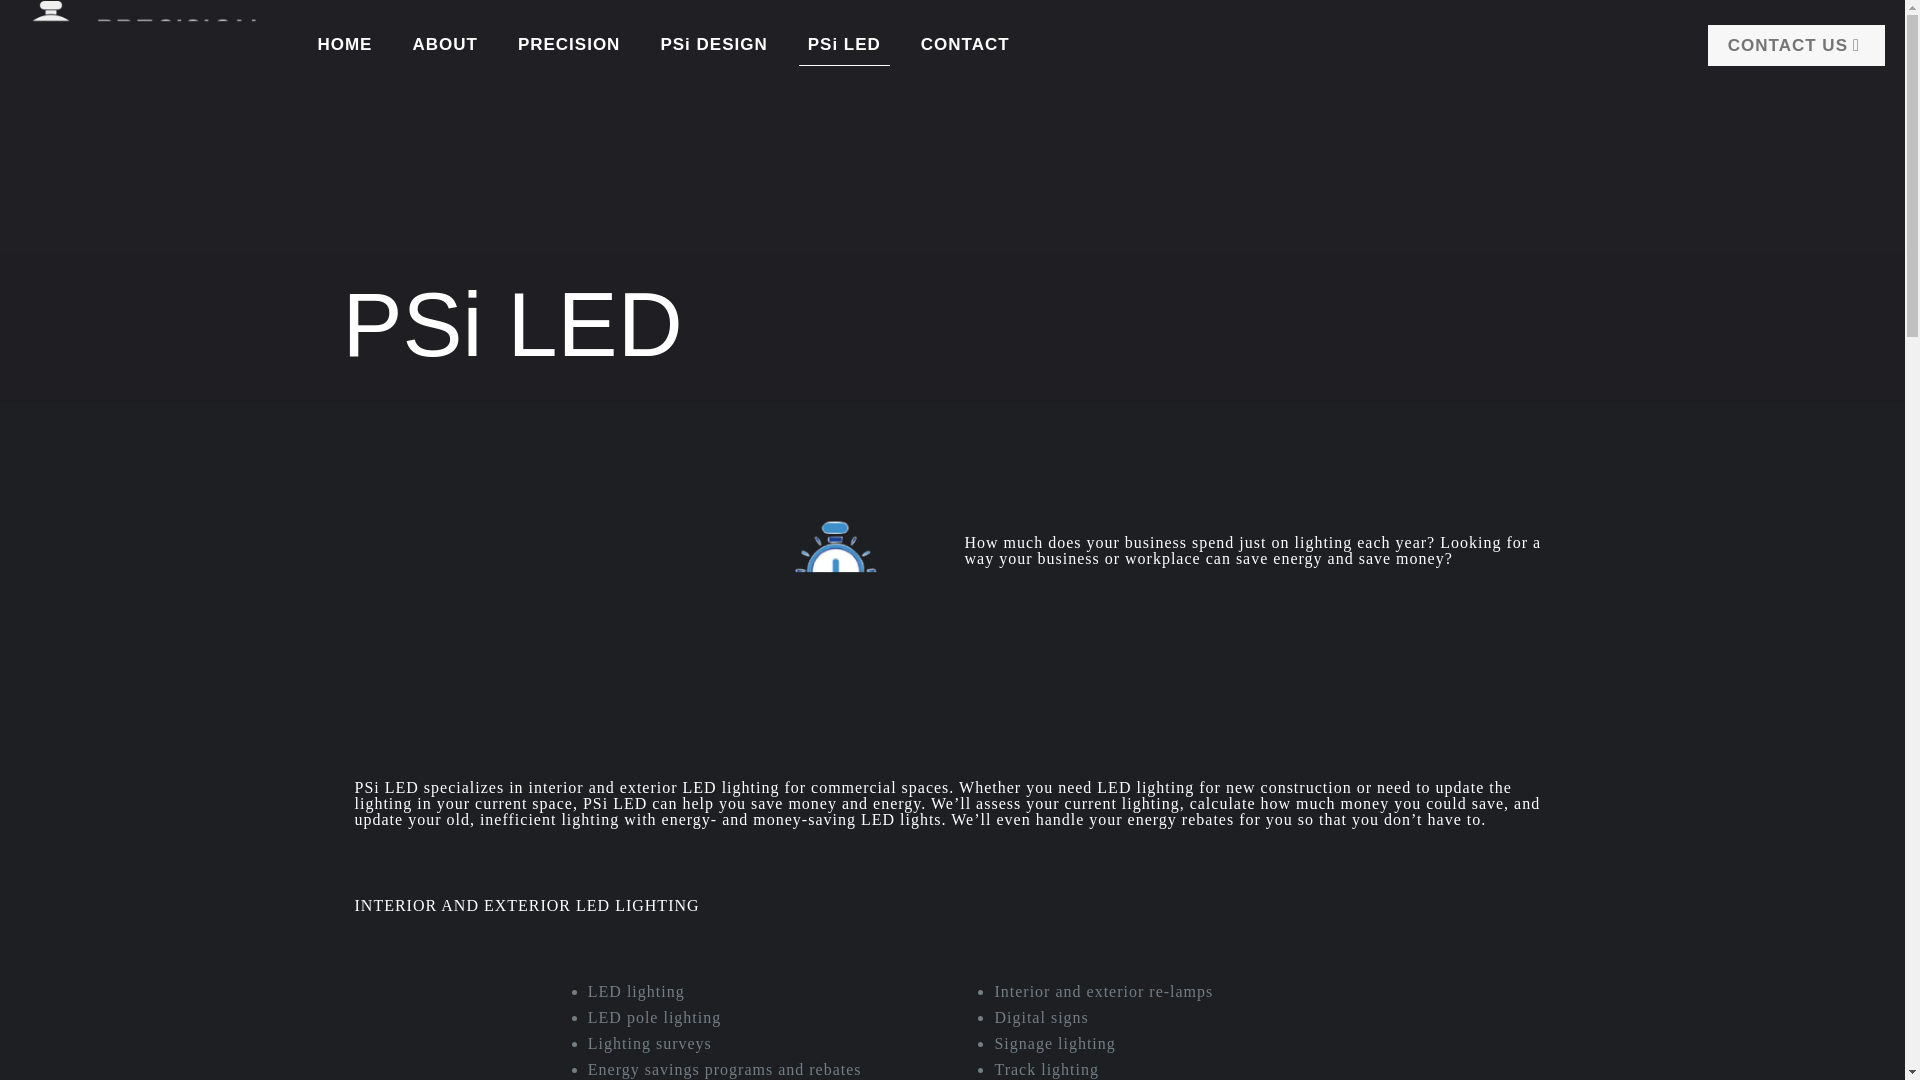 This screenshot has height=1080, width=1920. I want to click on PRECISION, so click(569, 44).